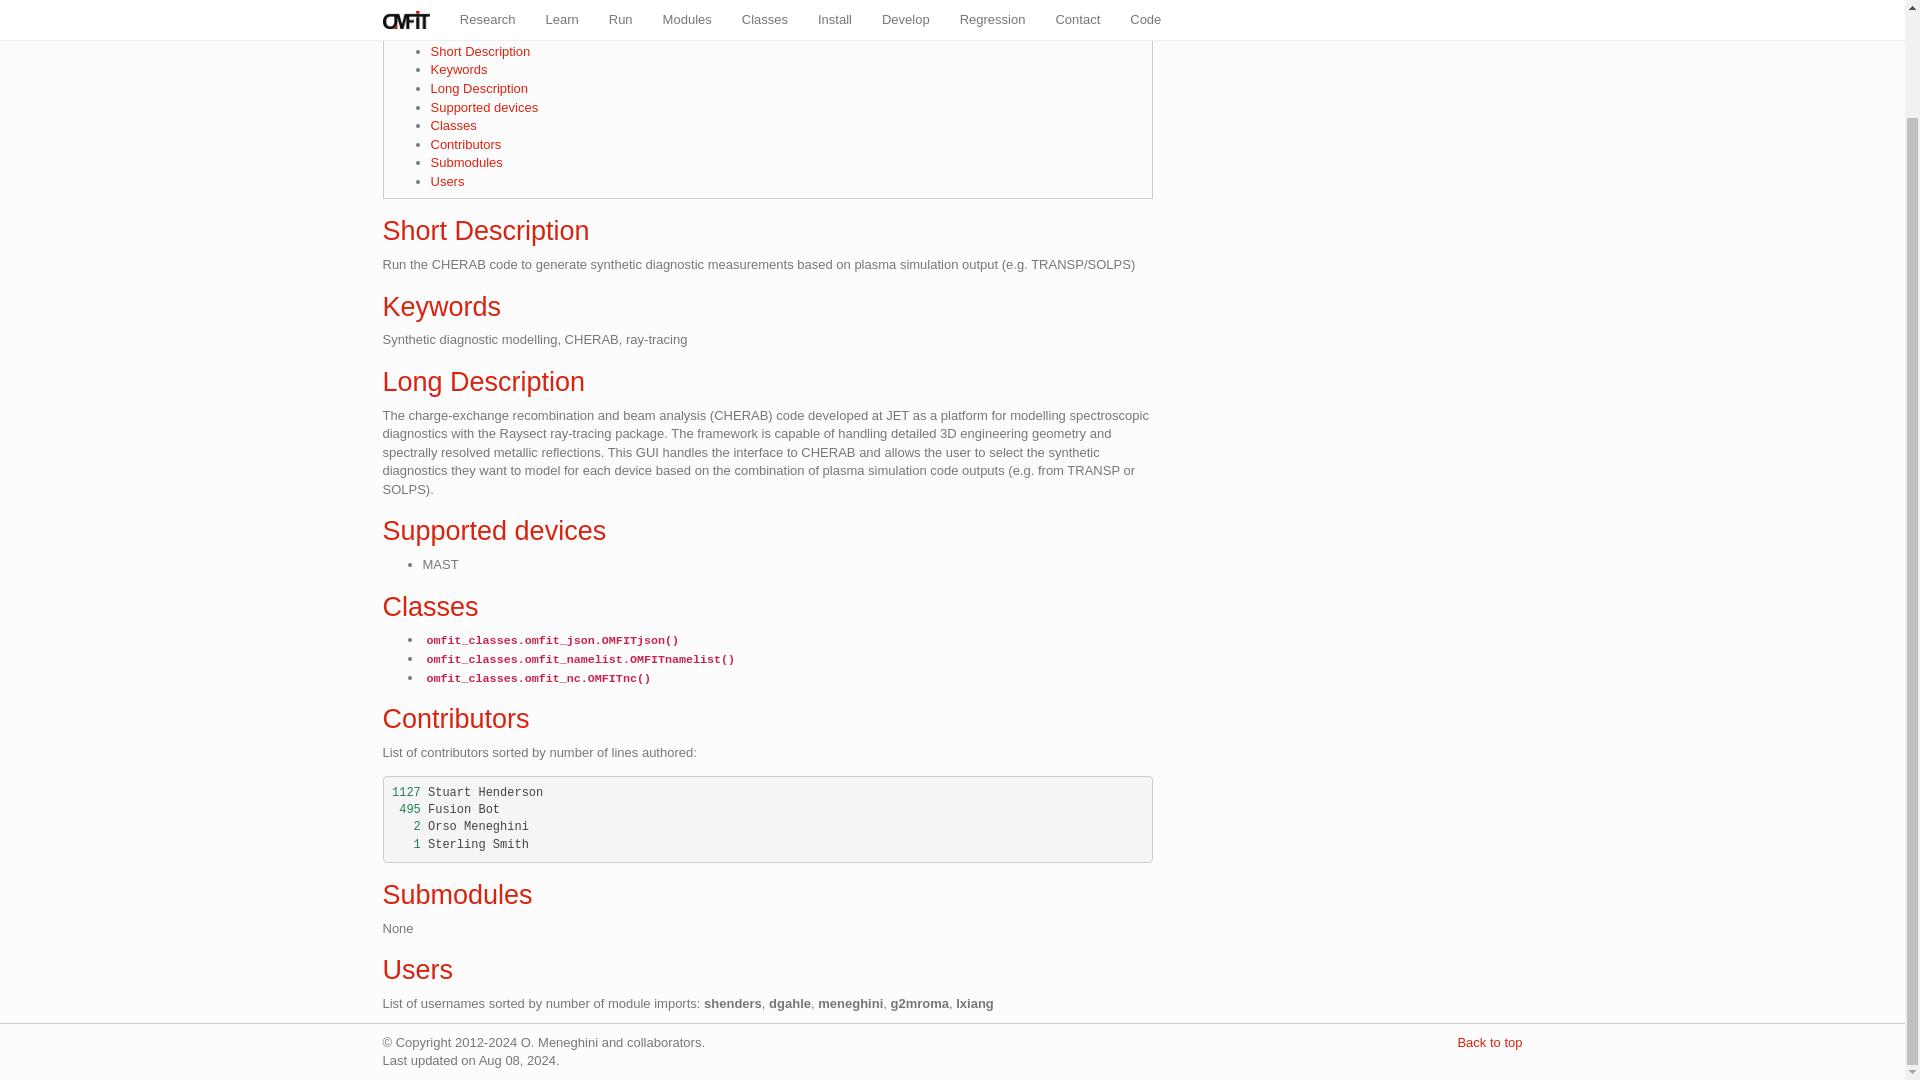  What do you see at coordinates (418, 969) in the screenshot?
I see `Users` at bounding box center [418, 969].